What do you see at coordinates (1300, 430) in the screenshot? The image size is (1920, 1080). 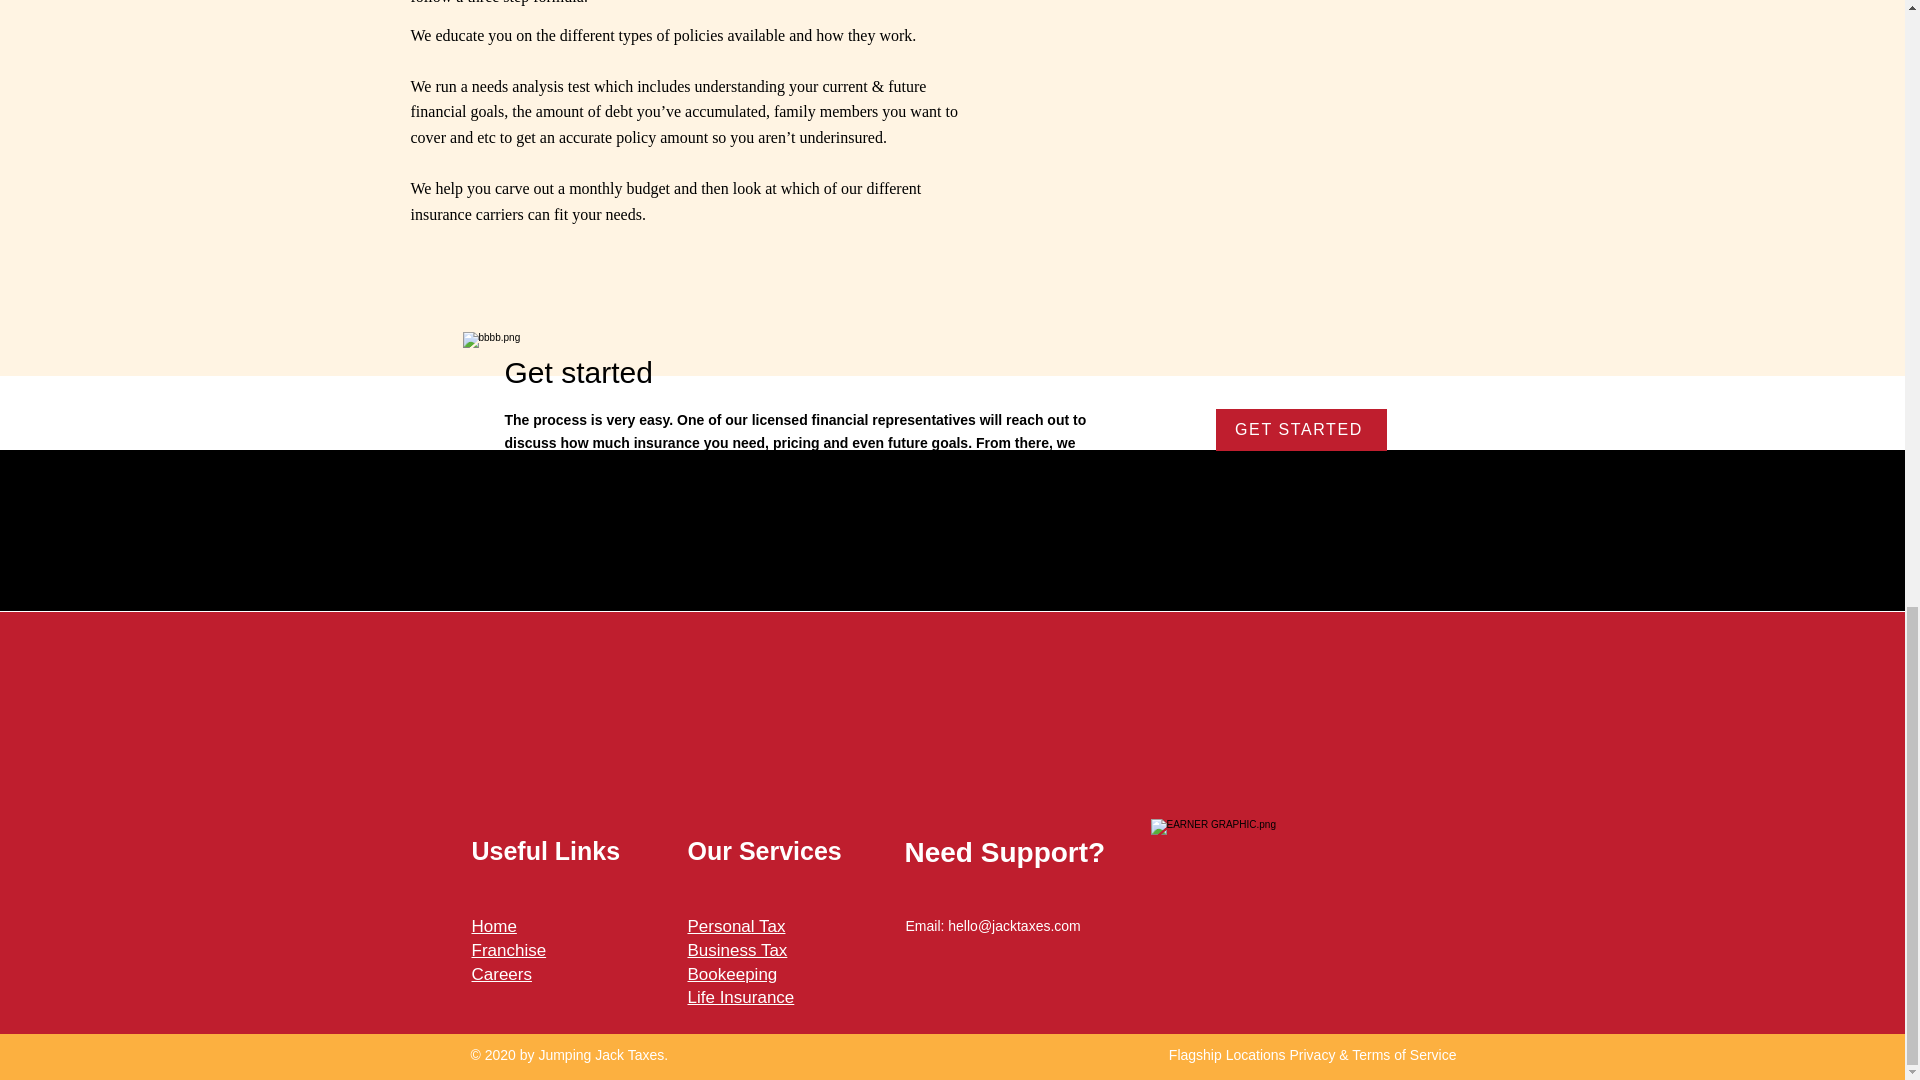 I see `GET STARTED` at bounding box center [1300, 430].